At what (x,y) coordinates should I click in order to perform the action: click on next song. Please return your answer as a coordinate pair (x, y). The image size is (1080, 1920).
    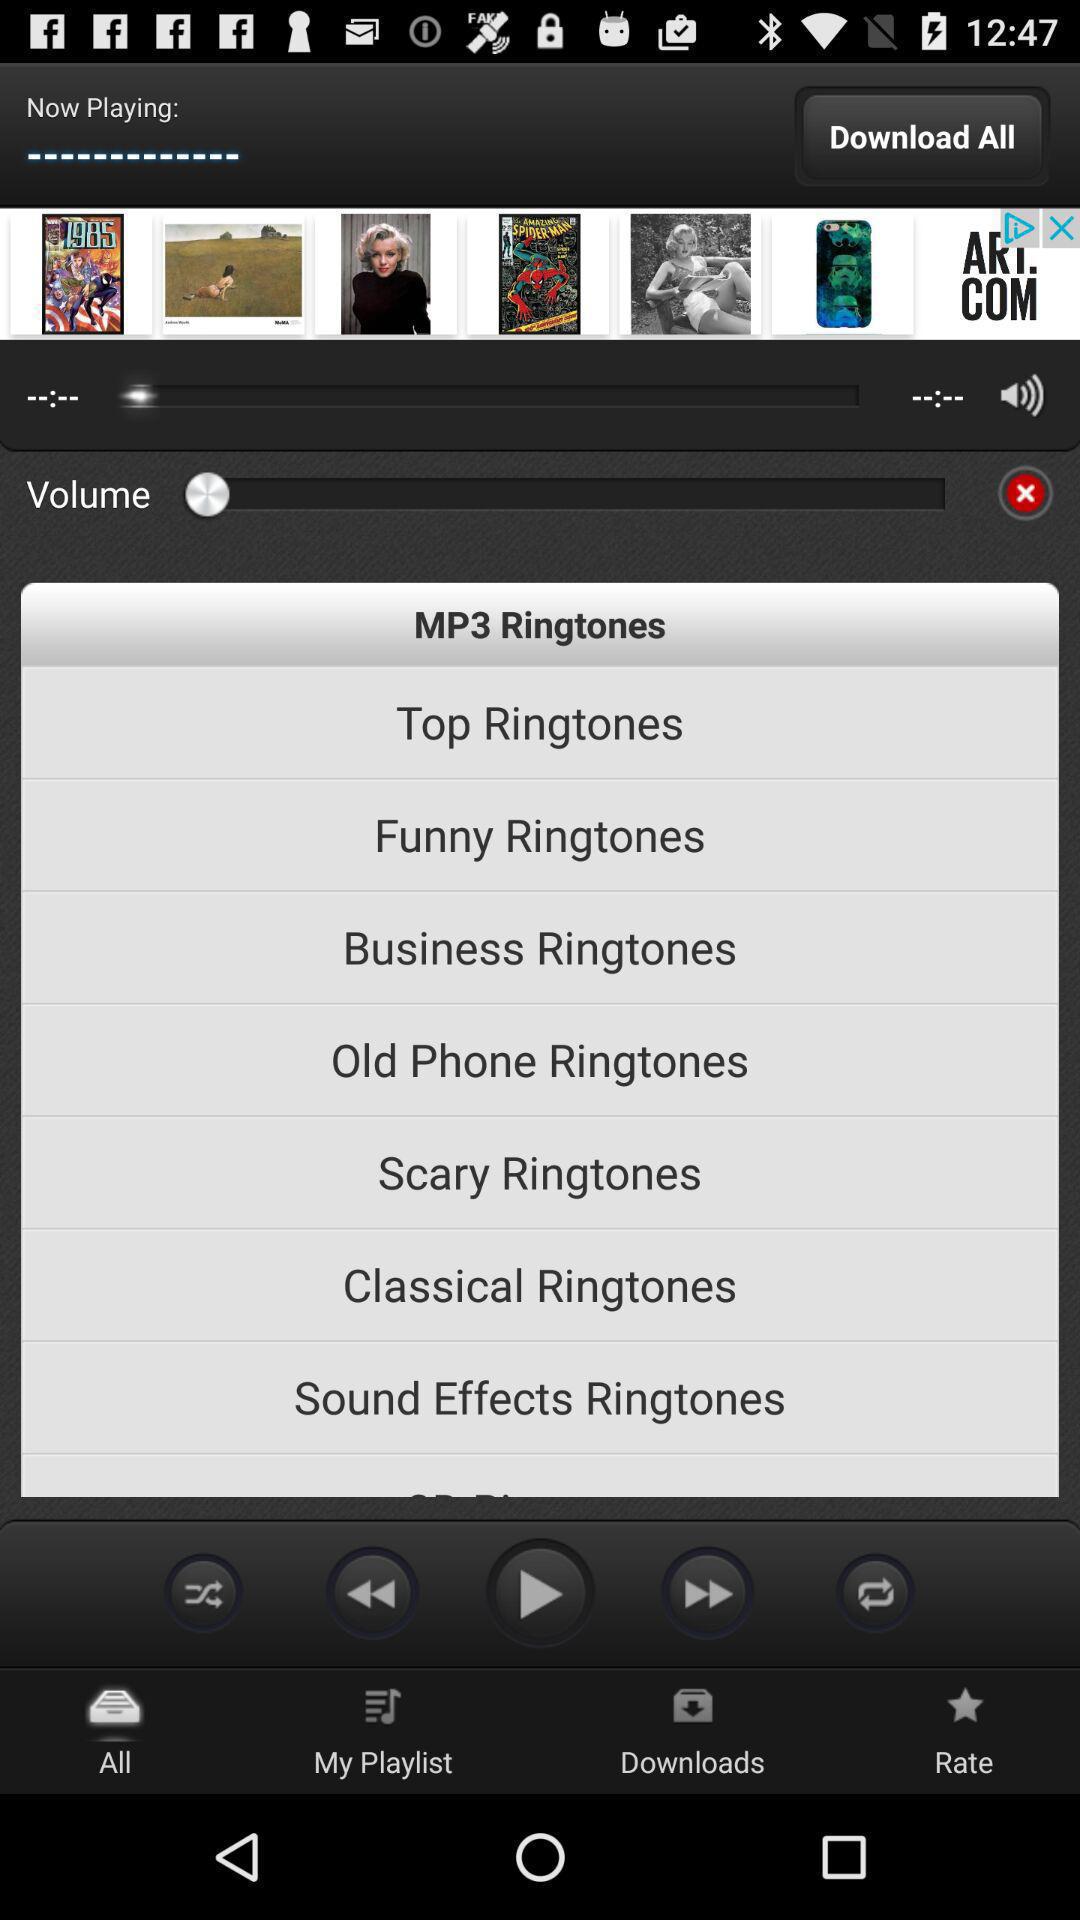
    Looking at the image, I should click on (708, 1592).